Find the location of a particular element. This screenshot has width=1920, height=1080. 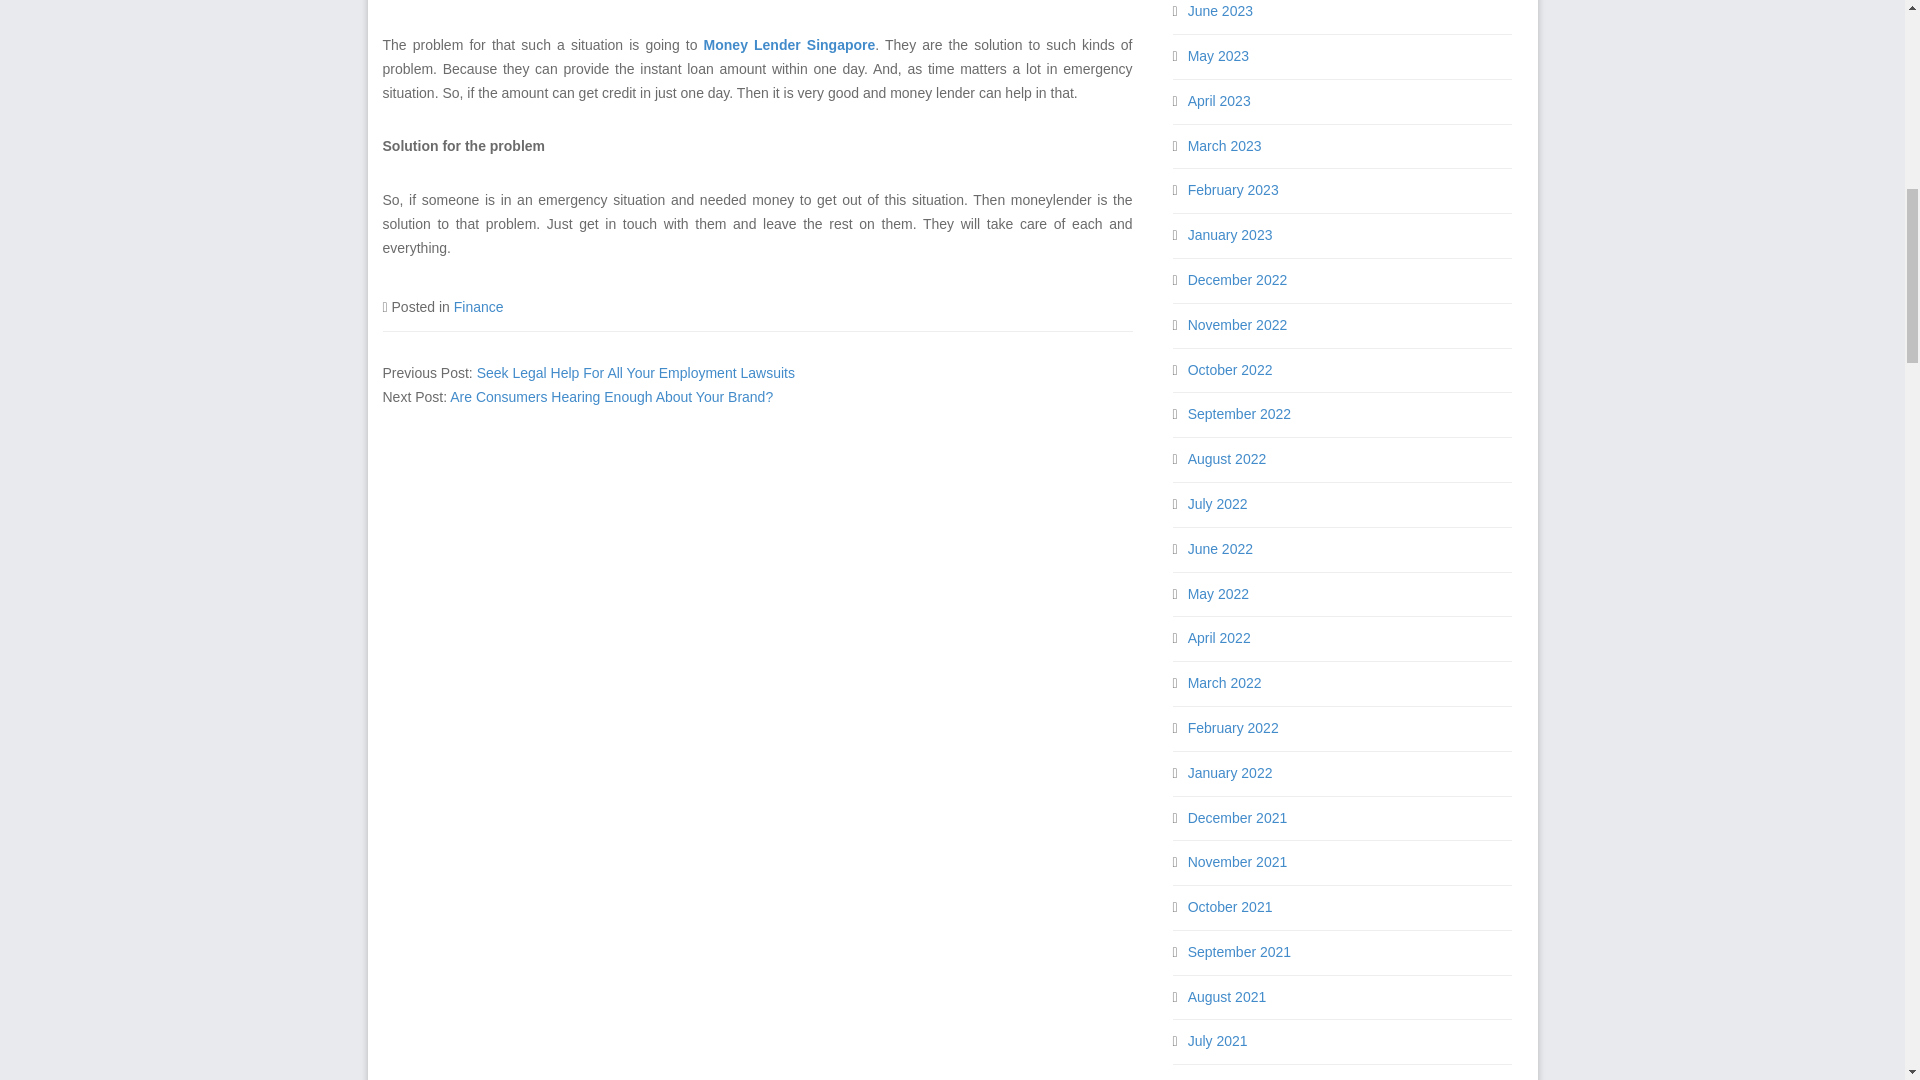

Are Consumers Hearing Enough About Your Brand? is located at coordinates (611, 396).